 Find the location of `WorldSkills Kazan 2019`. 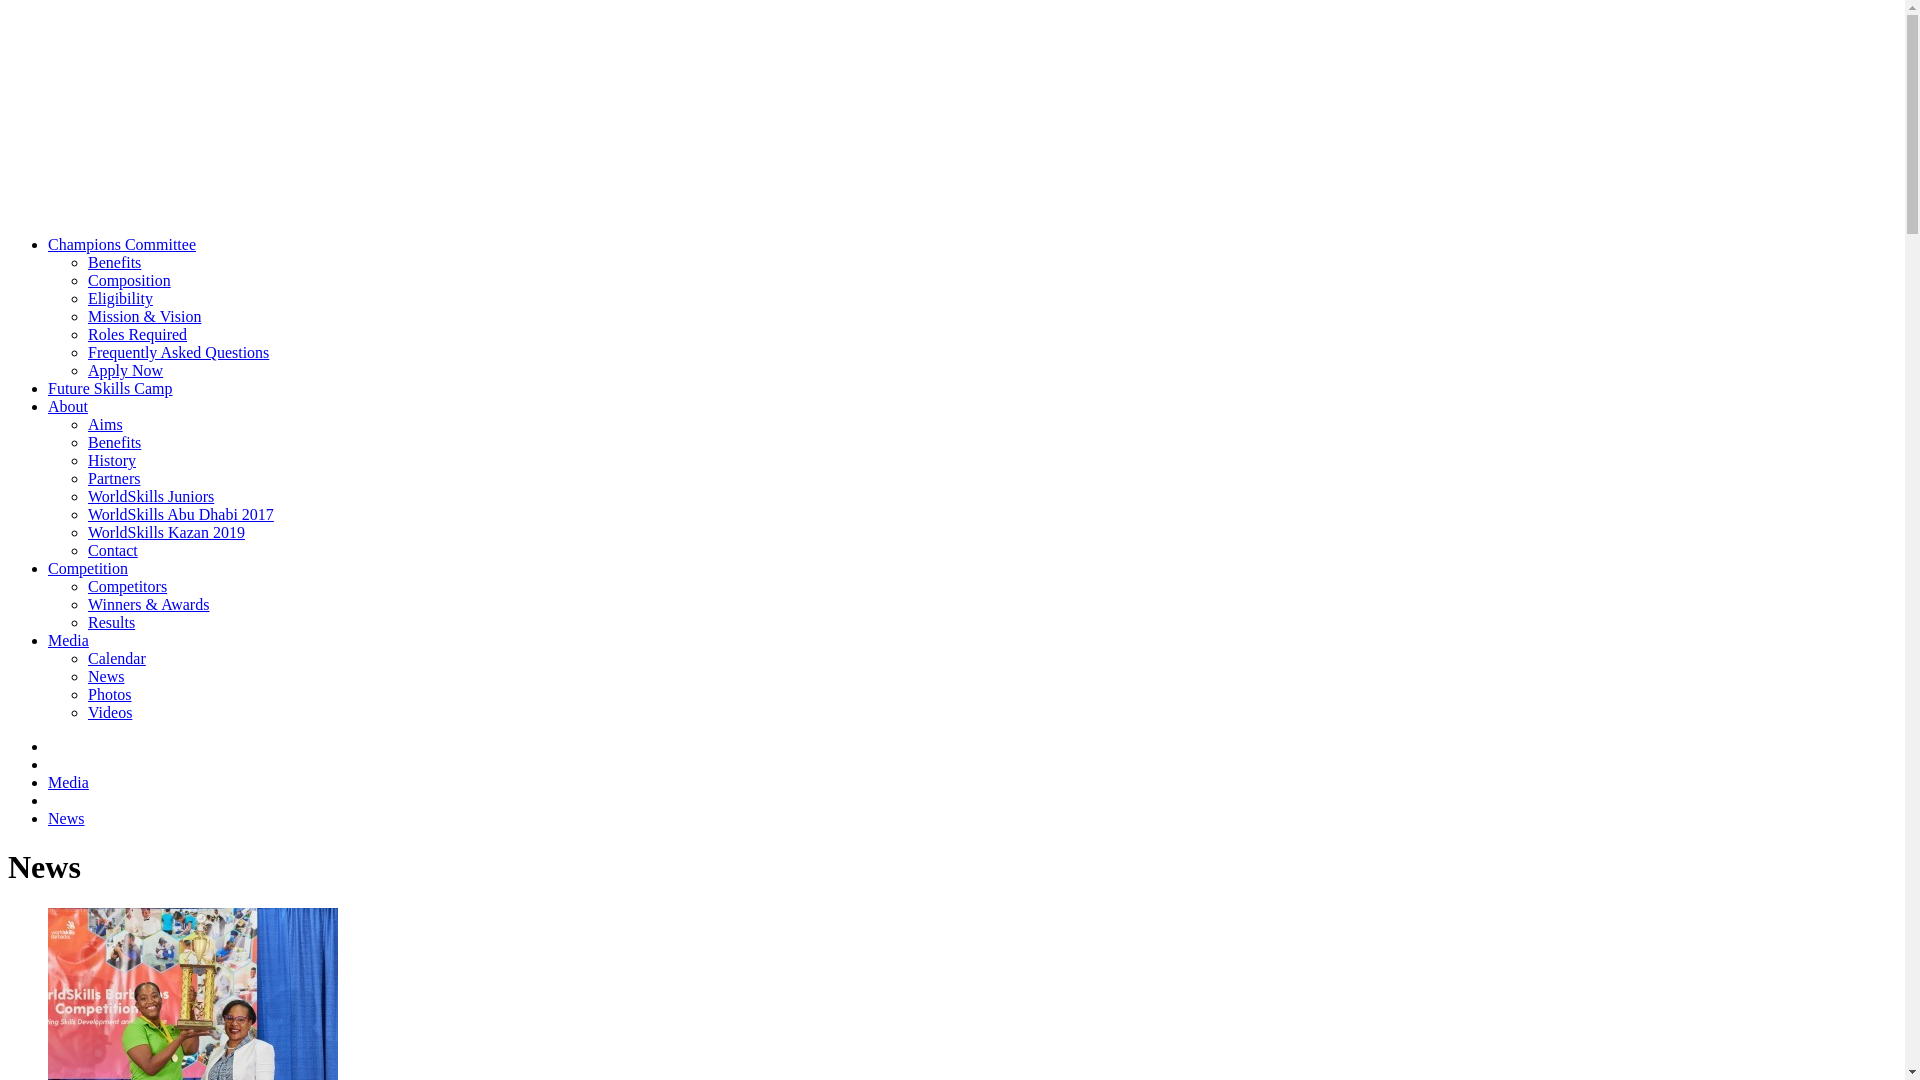

WorldSkills Kazan 2019 is located at coordinates (166, 532).